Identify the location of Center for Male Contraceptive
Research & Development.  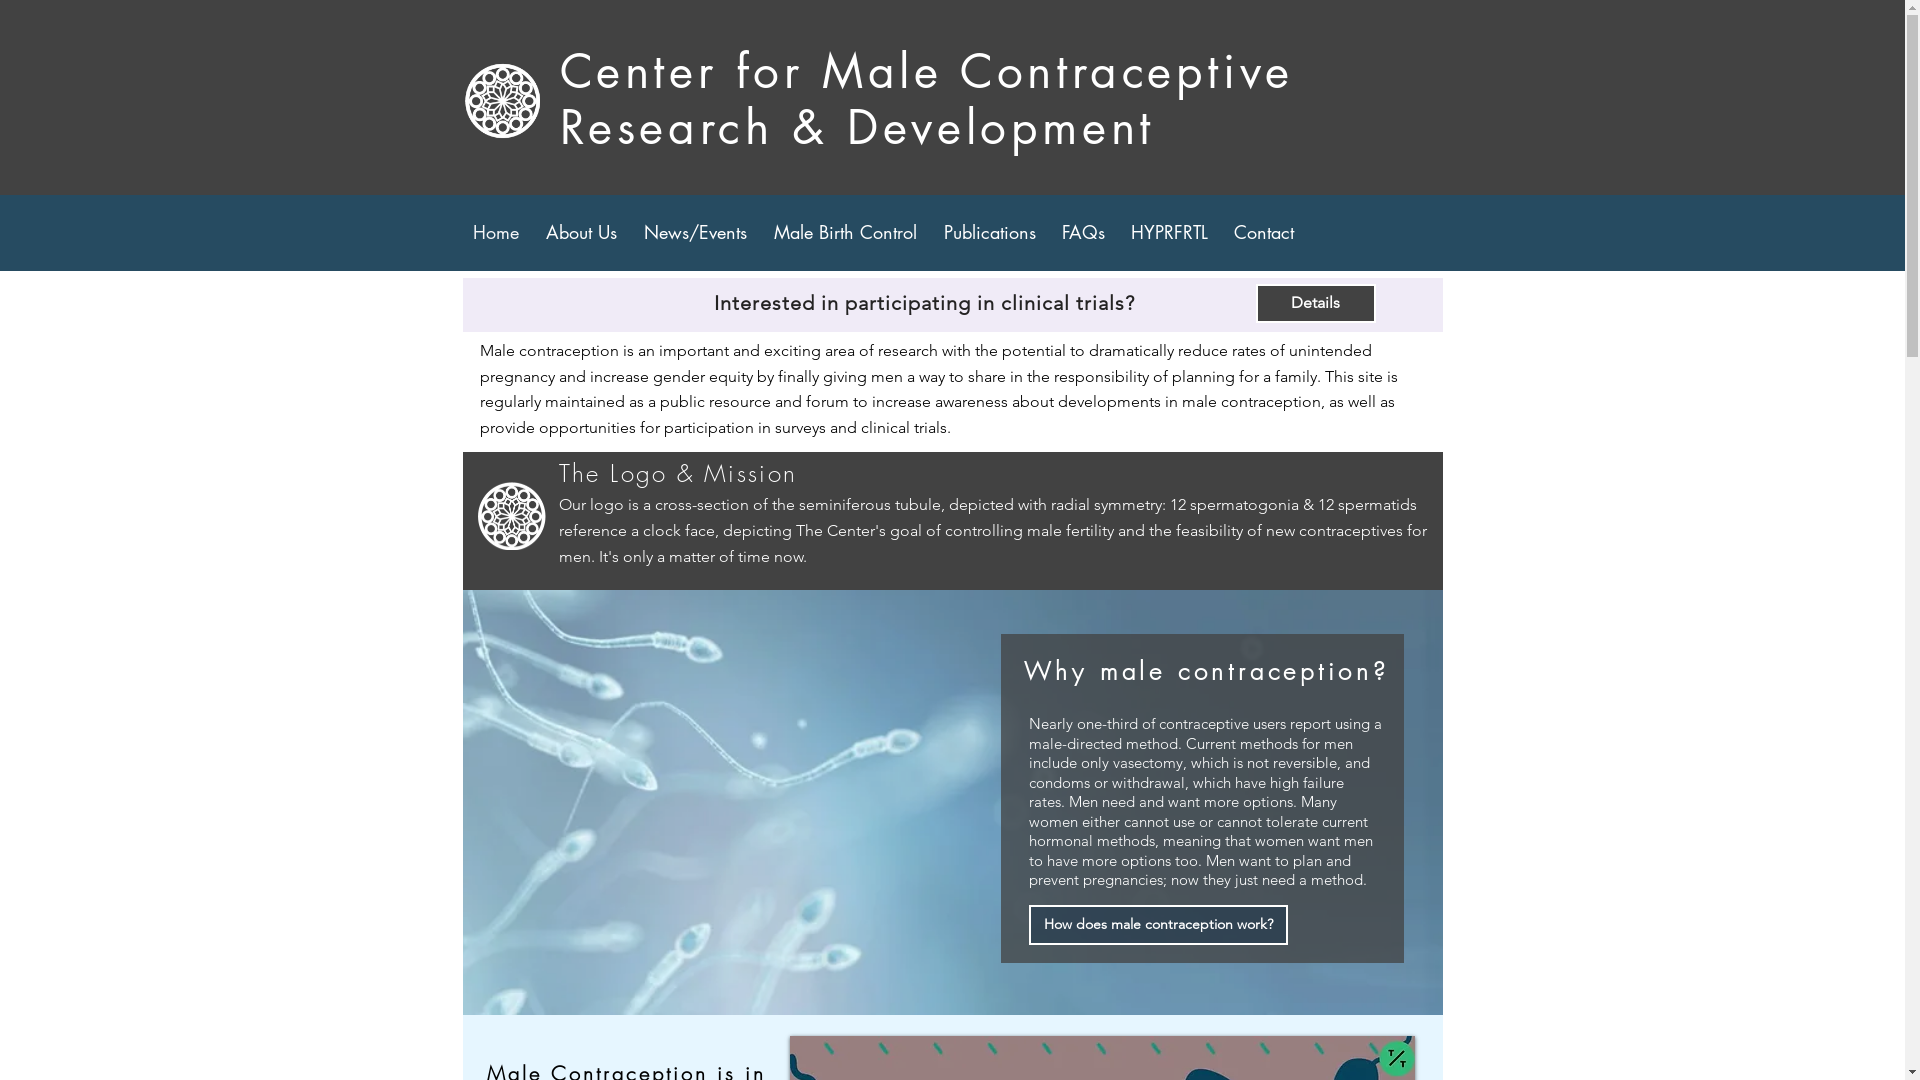
(927, 100).